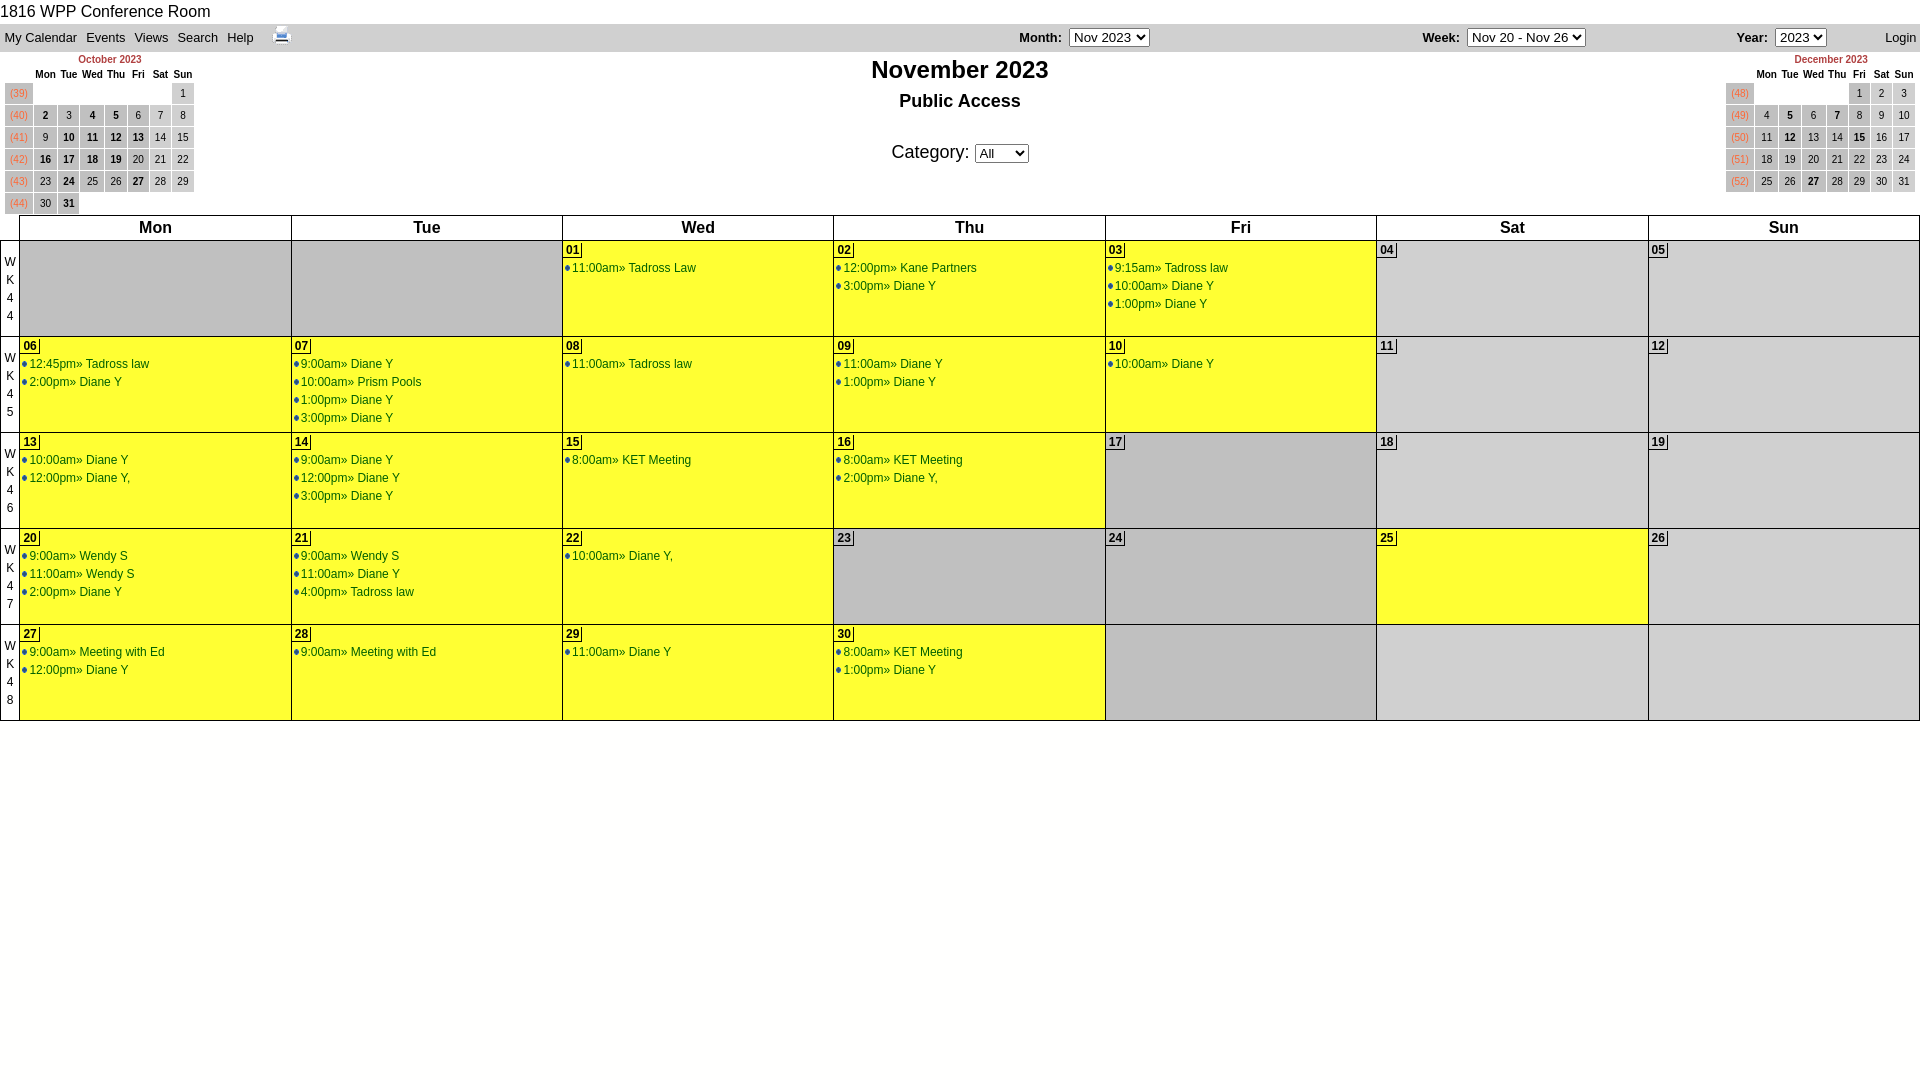 The width and height of the screenshot is (1920, 1080). Describe the element at coordinates (138, 138) in the screenshot. I see `13` at that location.